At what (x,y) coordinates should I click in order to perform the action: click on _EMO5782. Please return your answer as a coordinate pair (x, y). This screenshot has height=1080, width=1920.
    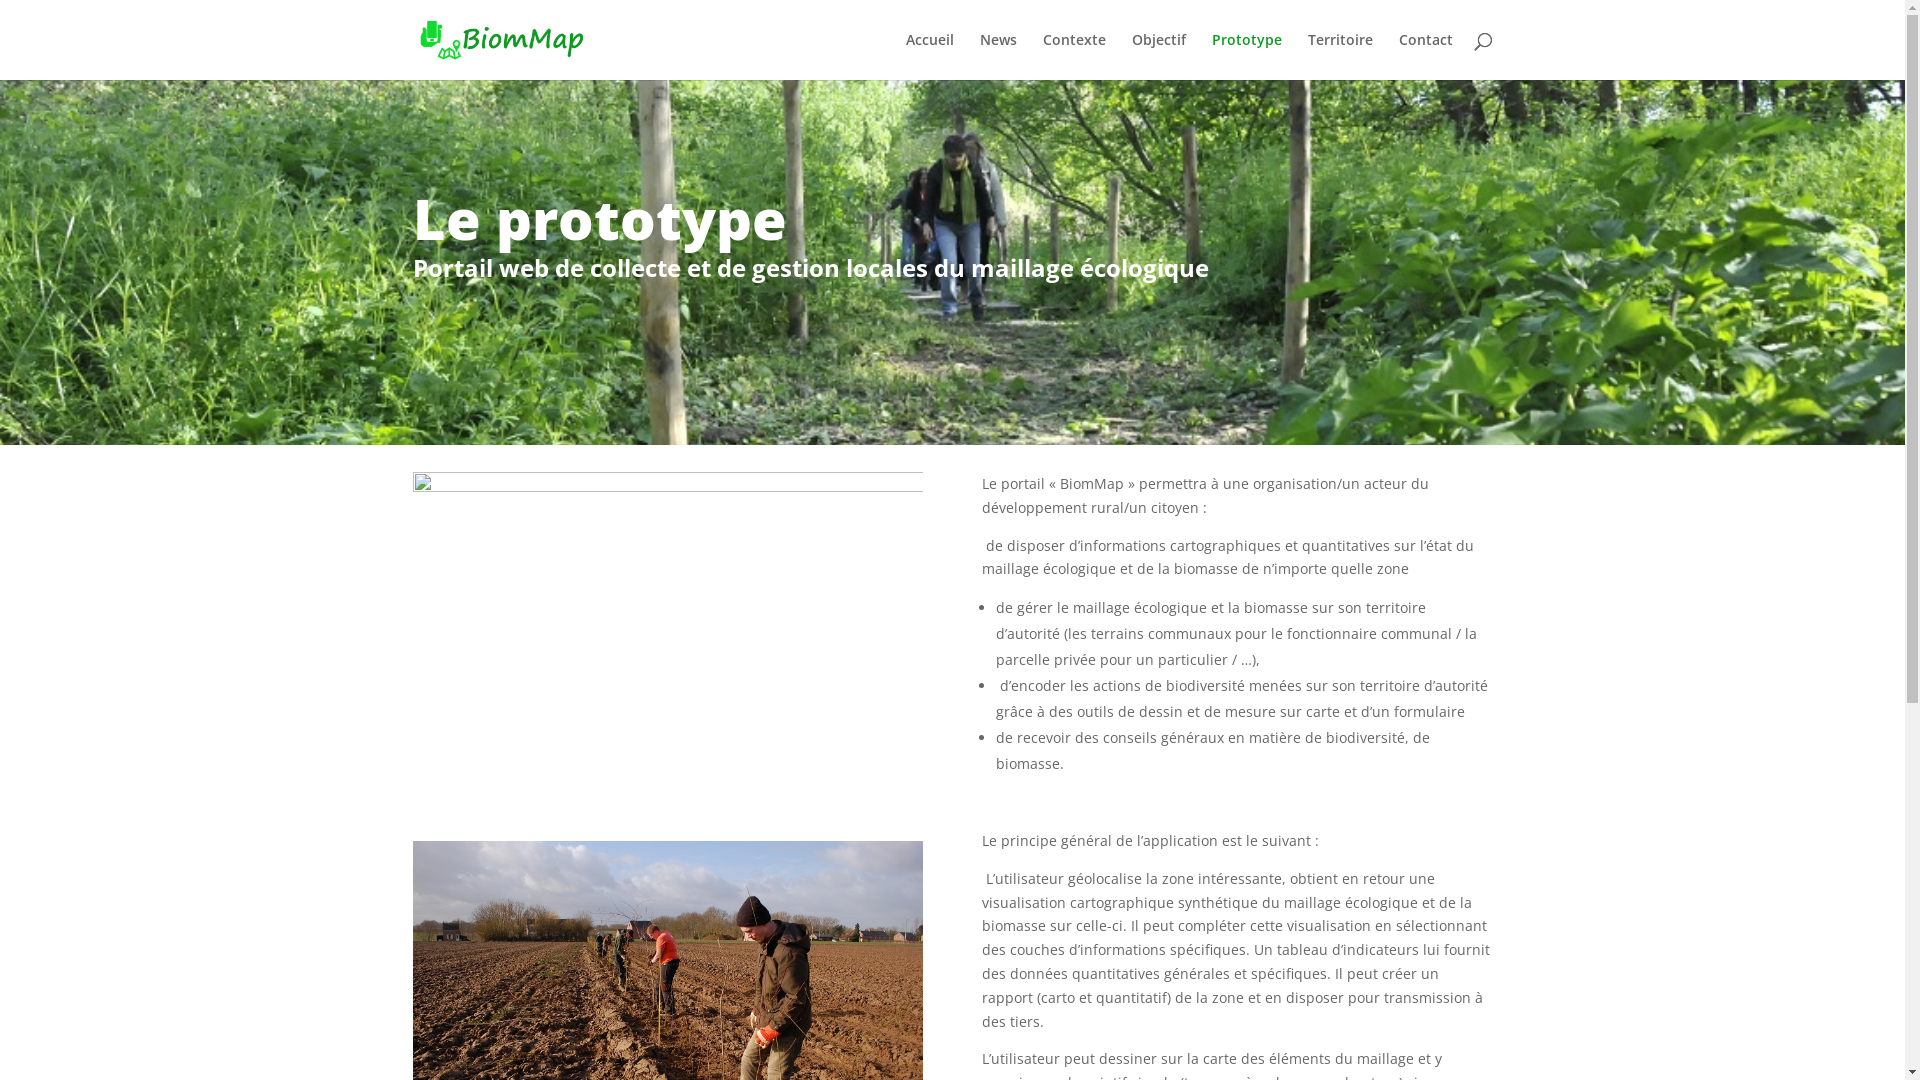
    Looking at the image, I should click on (667, 642).